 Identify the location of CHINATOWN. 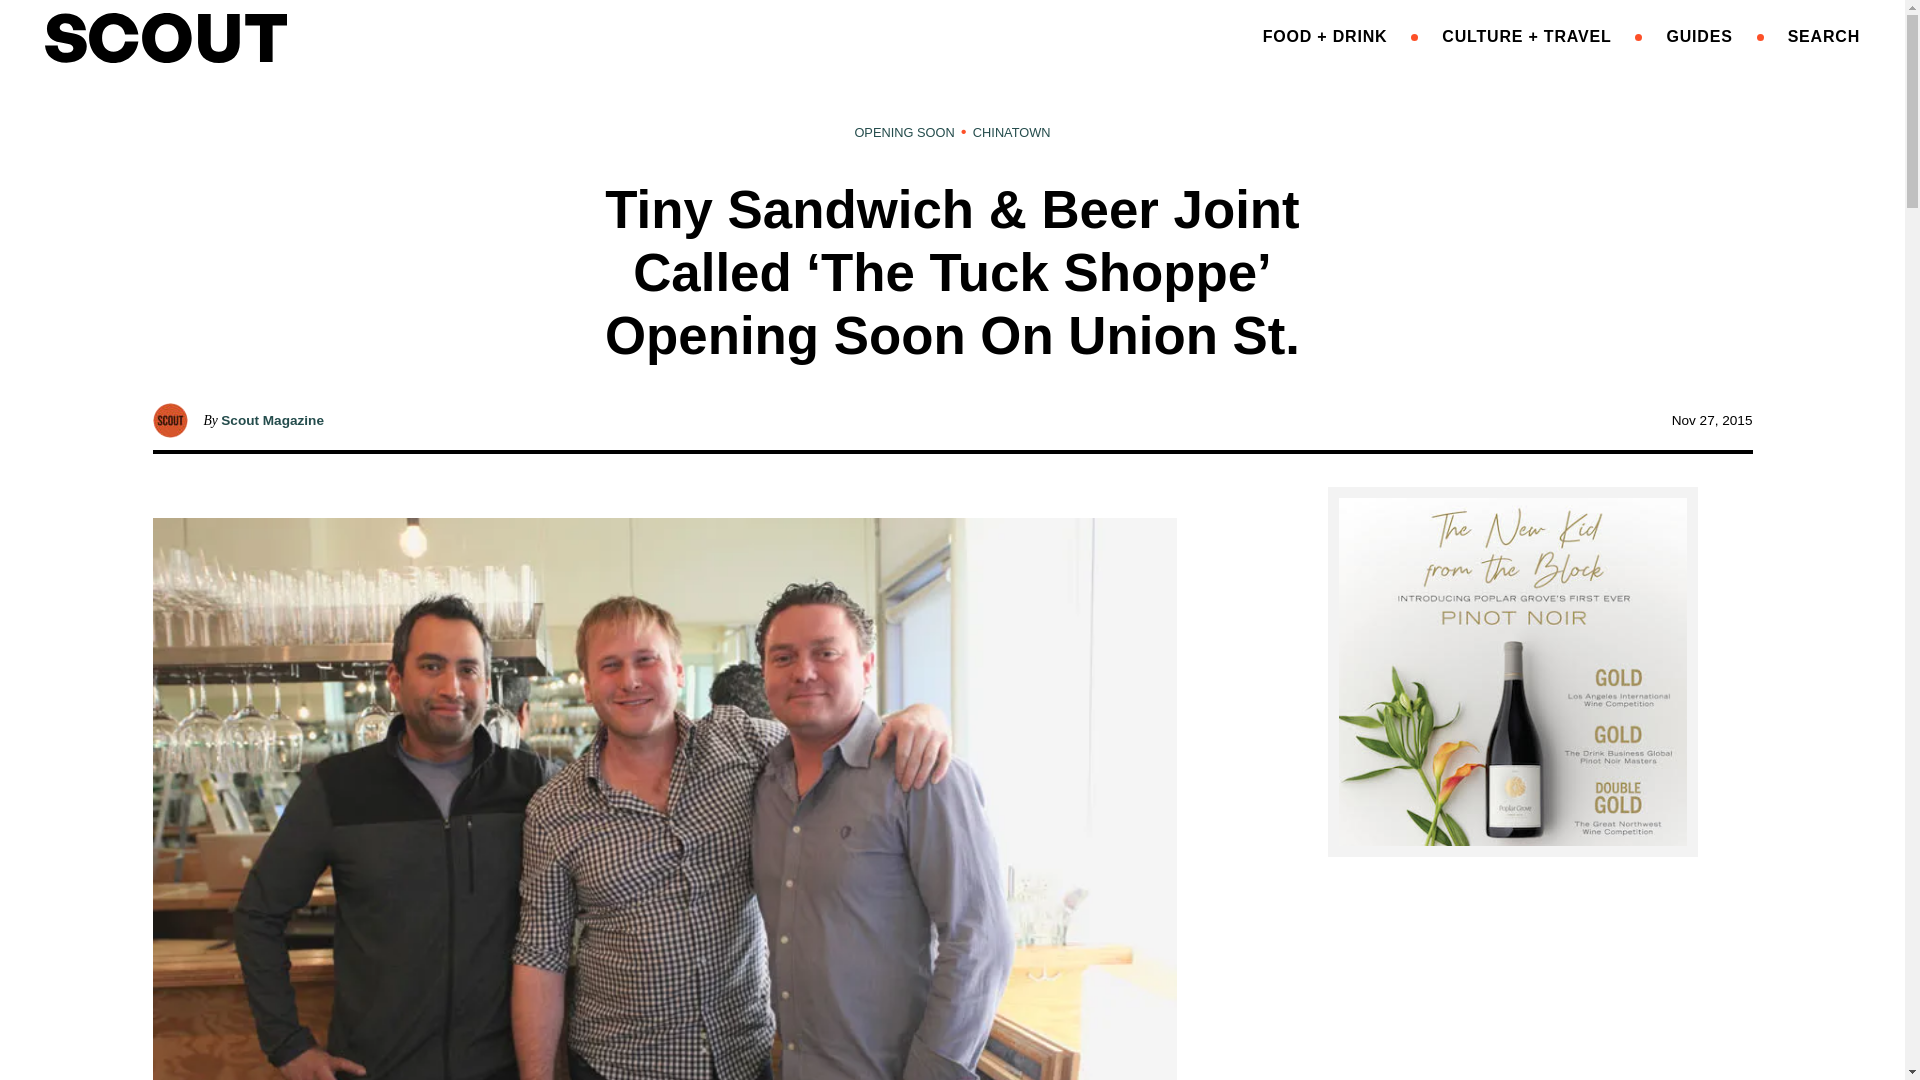
(1012, 132).